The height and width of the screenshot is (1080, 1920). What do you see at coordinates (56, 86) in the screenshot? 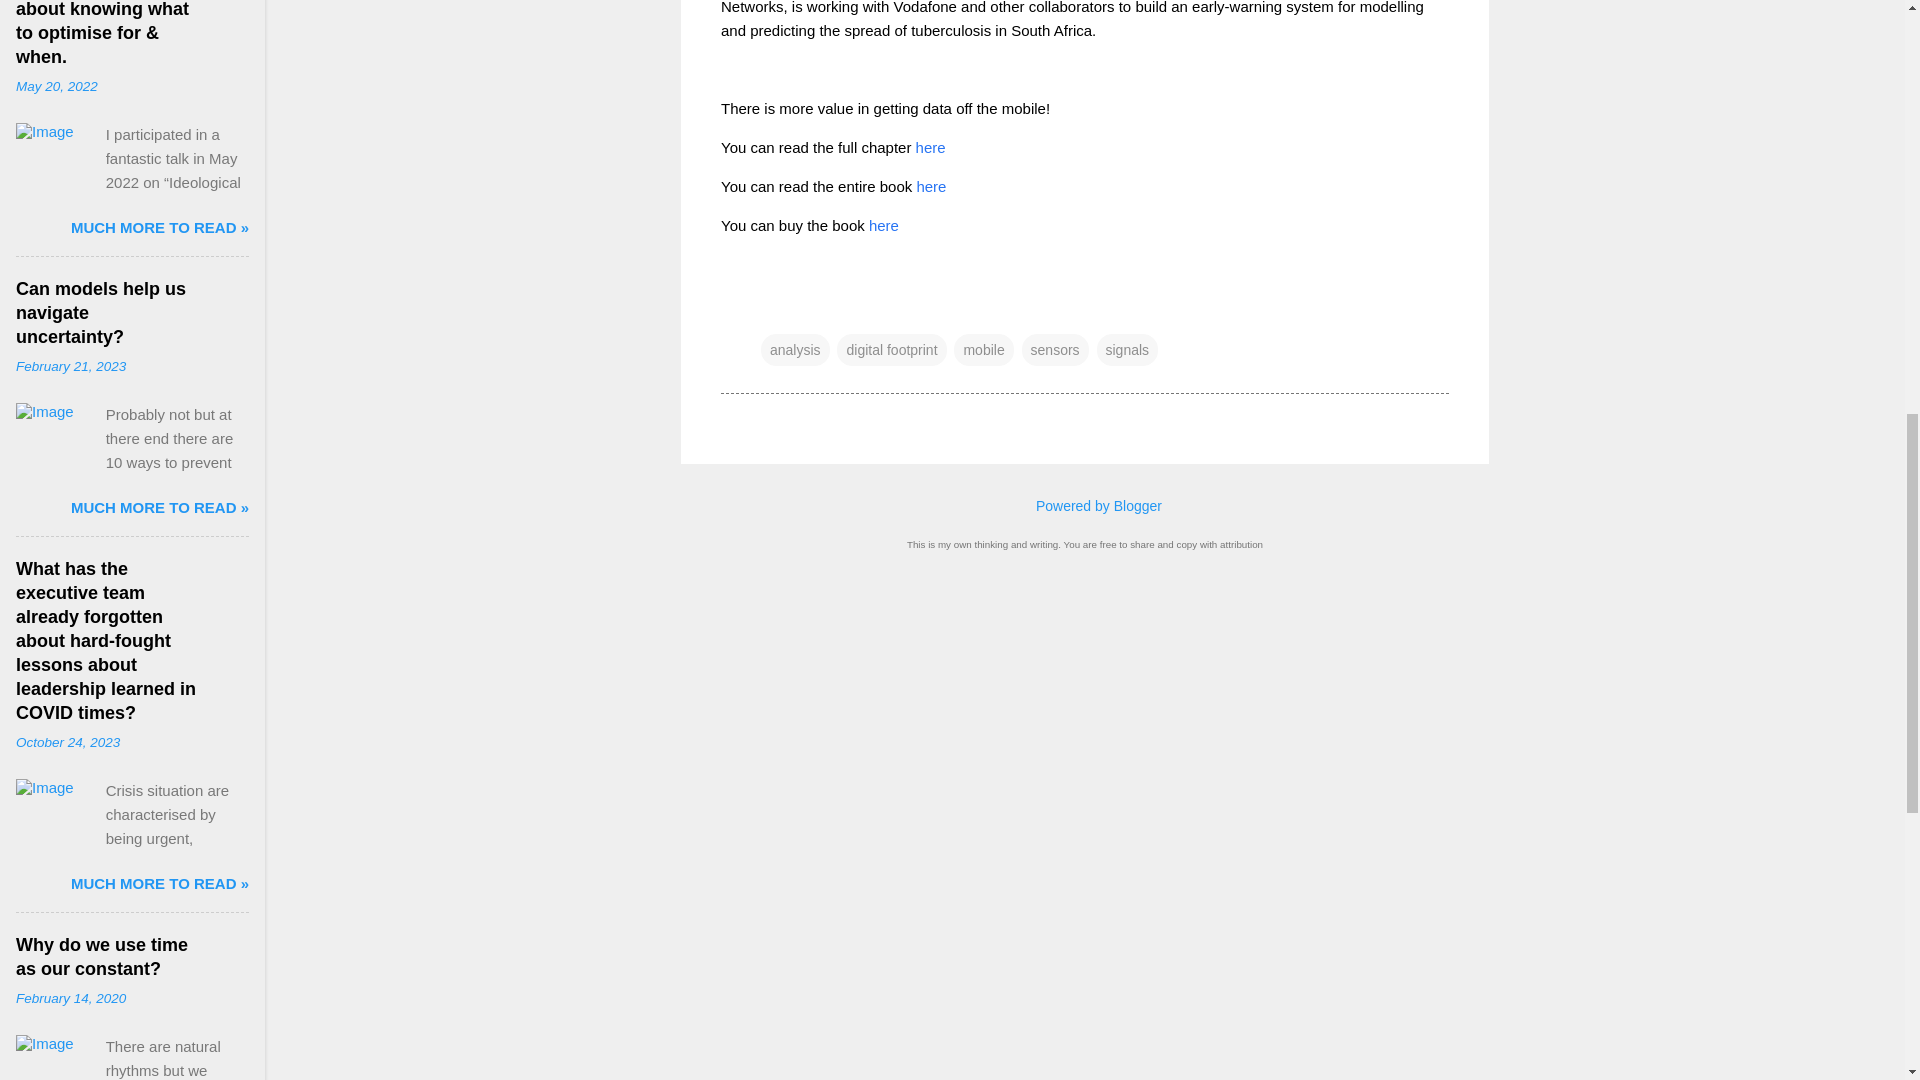
I see `May 20, 2022` at bounding box center [56, 86].